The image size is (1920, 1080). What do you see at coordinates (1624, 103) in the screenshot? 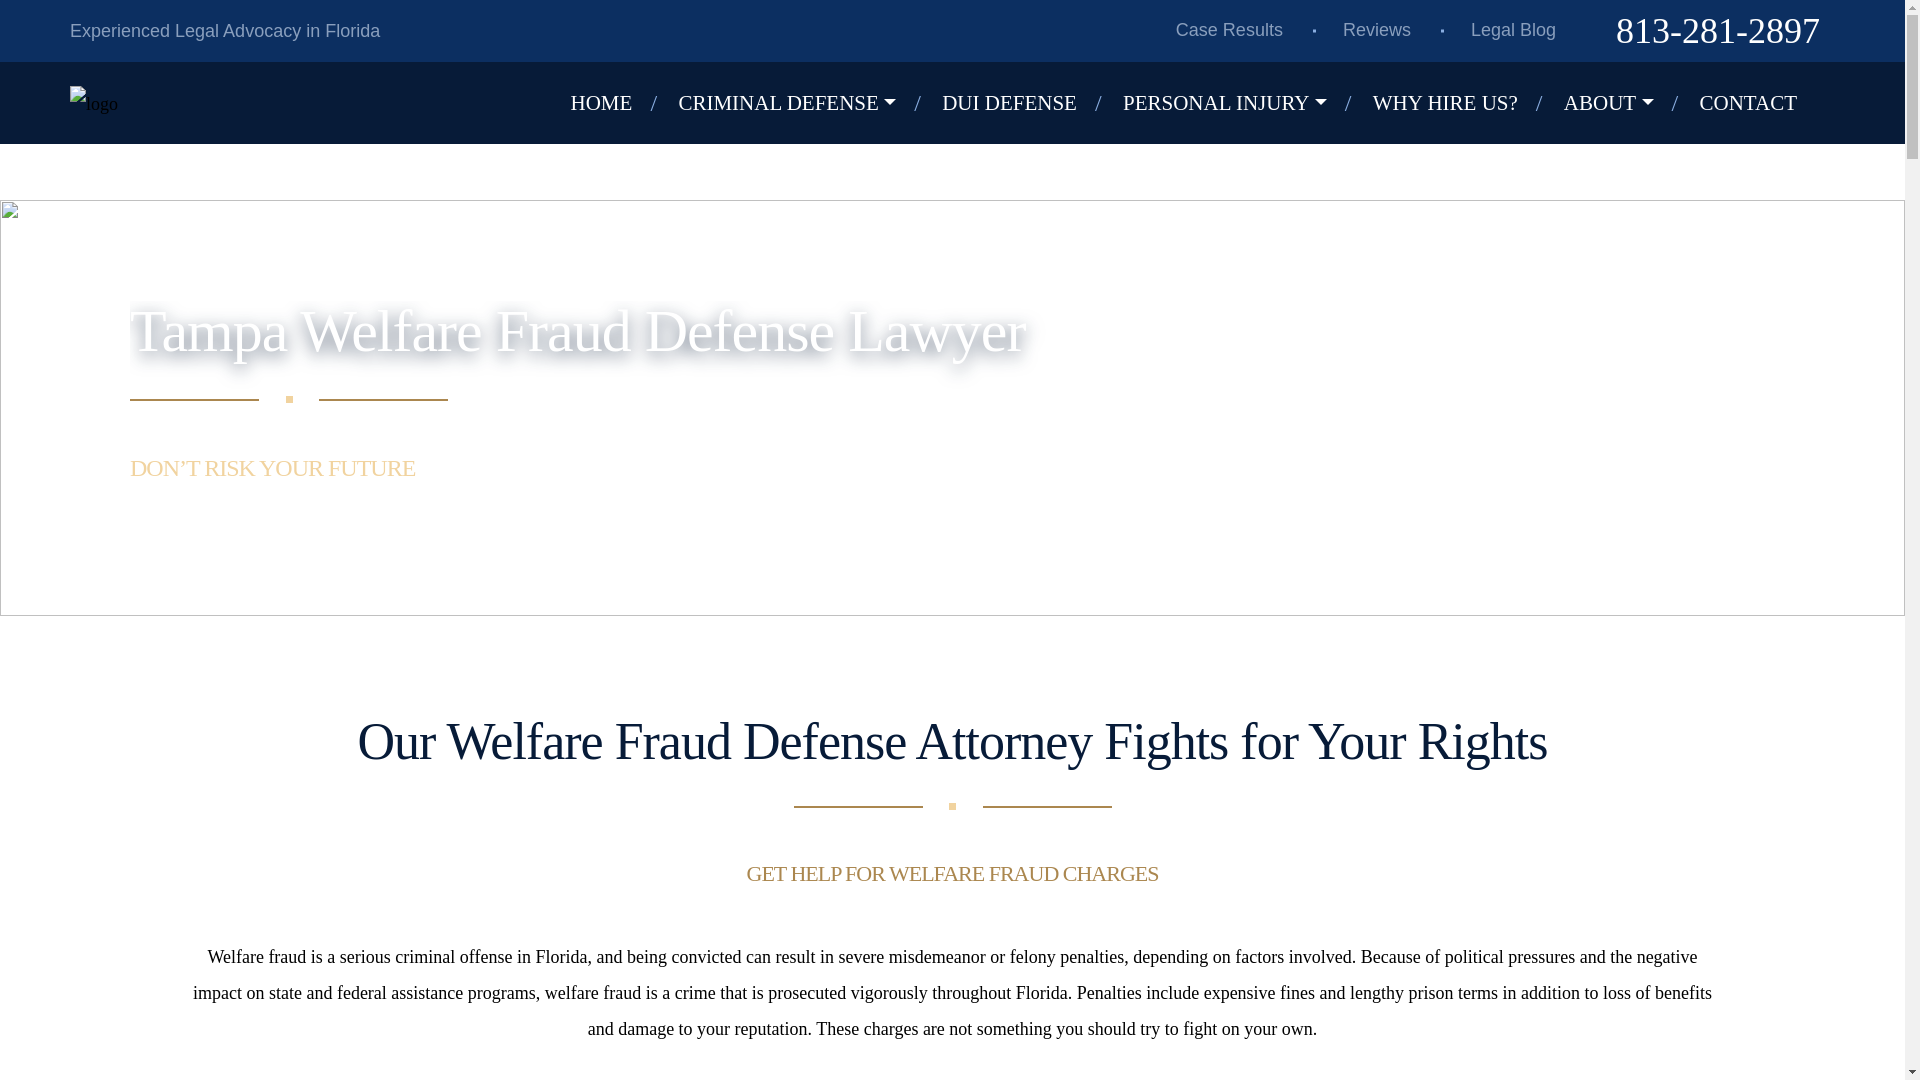
I see `ABOUT` at bounding box center [1624, 103].